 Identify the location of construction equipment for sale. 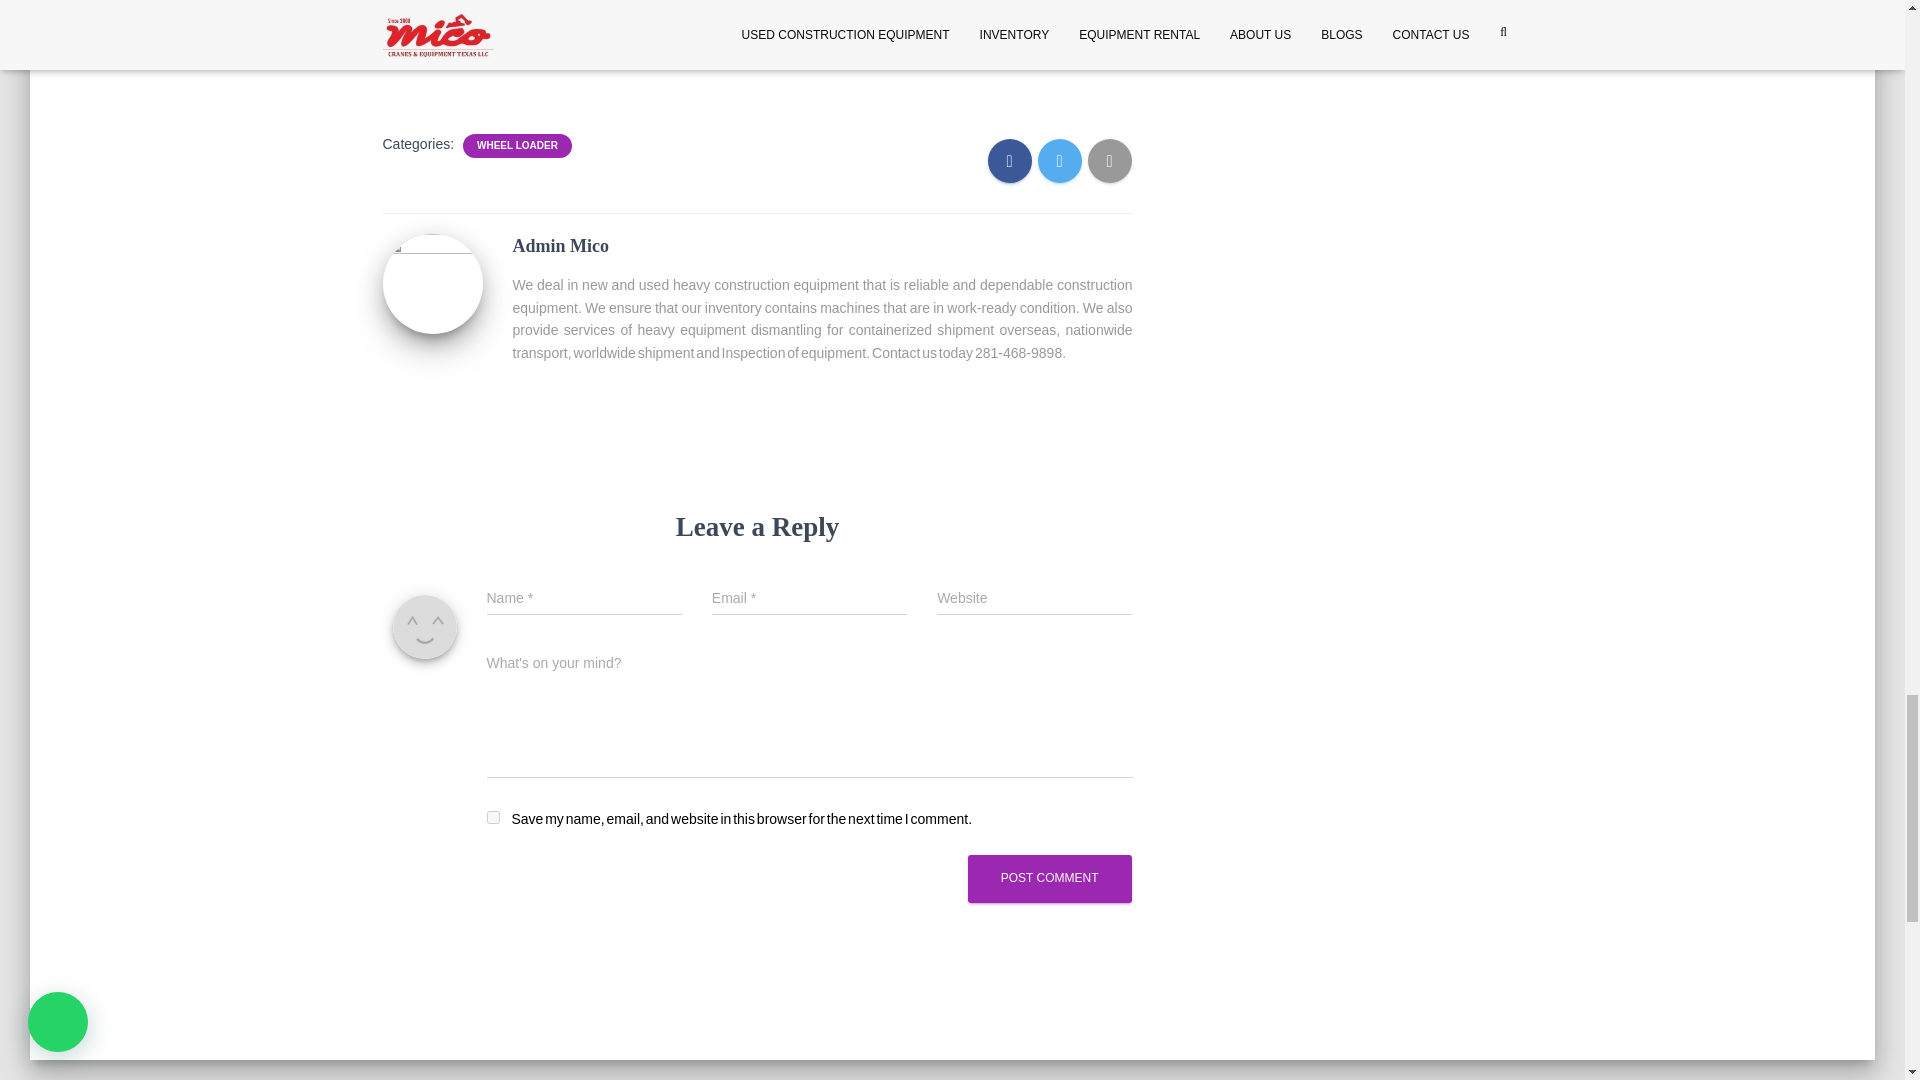
(860, 4).